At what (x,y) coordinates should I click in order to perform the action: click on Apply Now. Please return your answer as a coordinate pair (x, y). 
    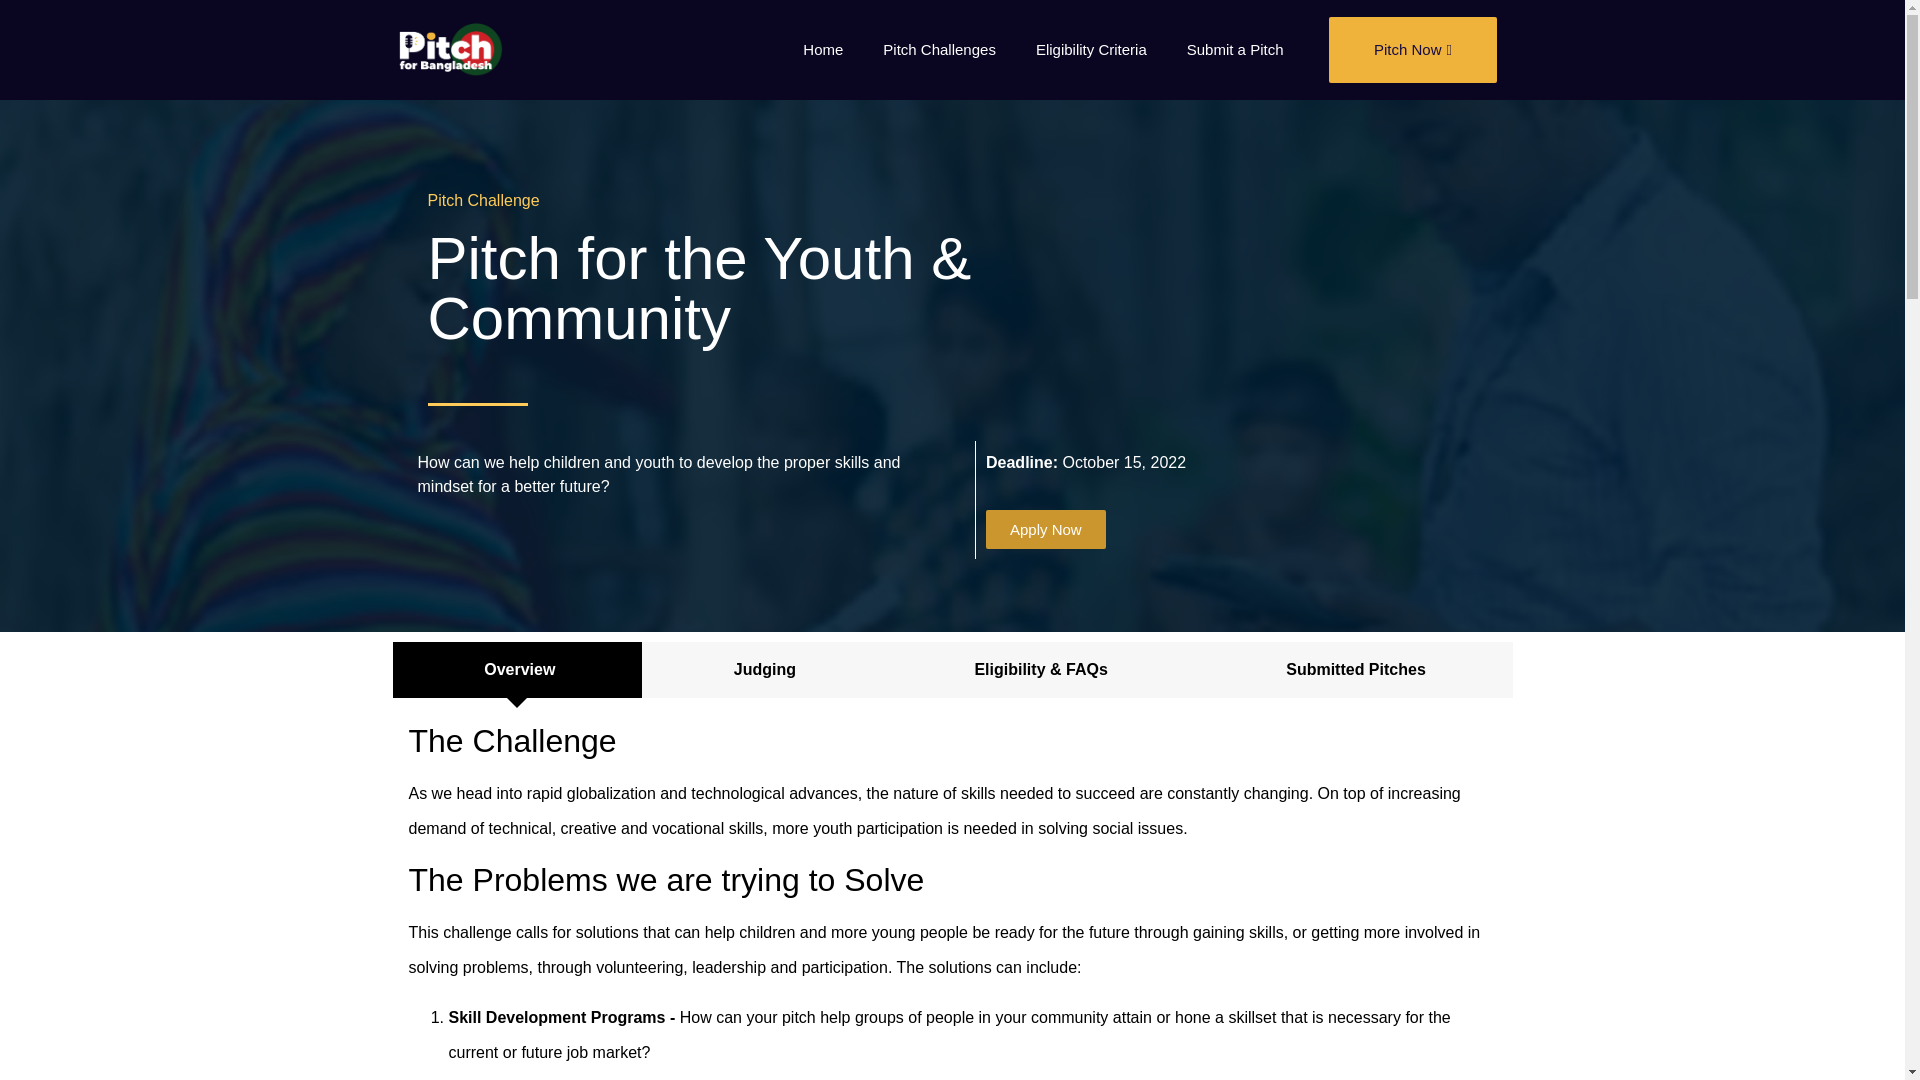
    Looking at the image, I should click on (1046, 528).